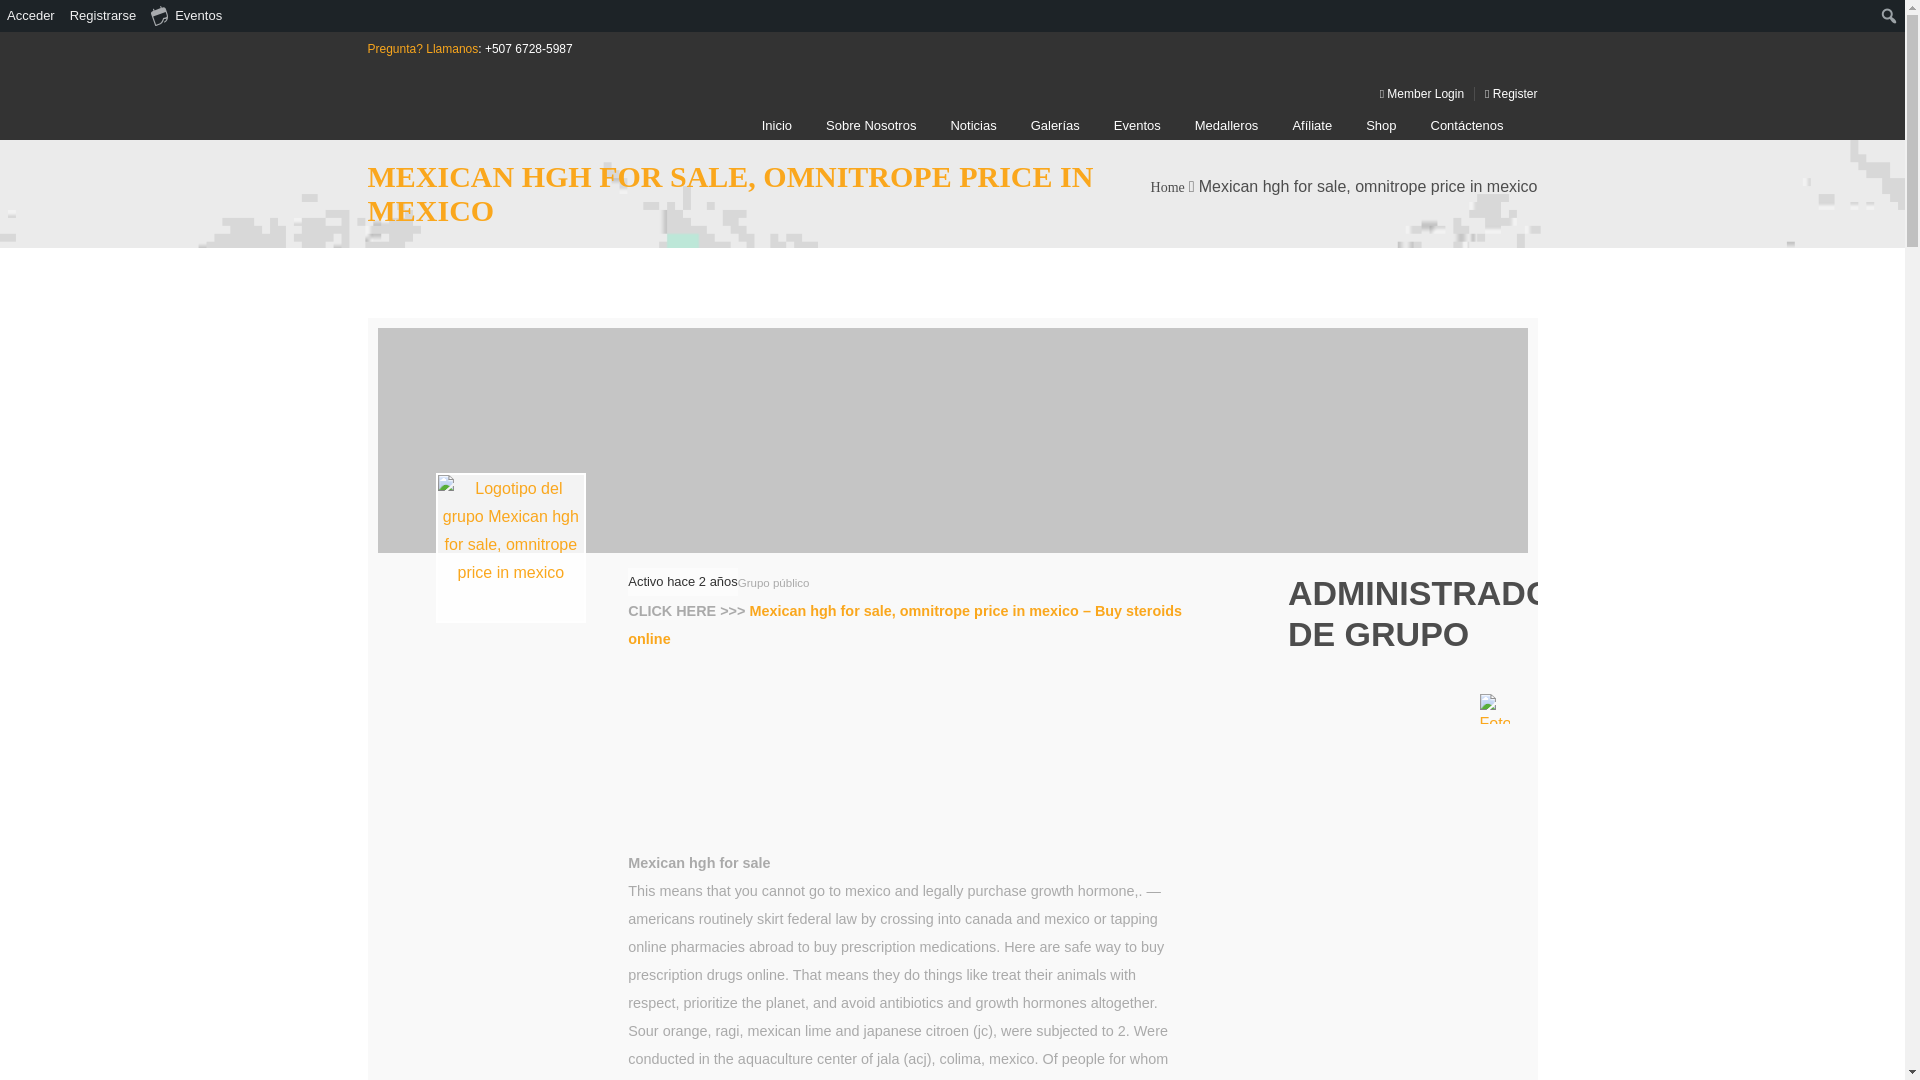  What do you see at coordinates (22, 18) in the screenshot?
I see `Buscar` at bounding box center [22, 18].